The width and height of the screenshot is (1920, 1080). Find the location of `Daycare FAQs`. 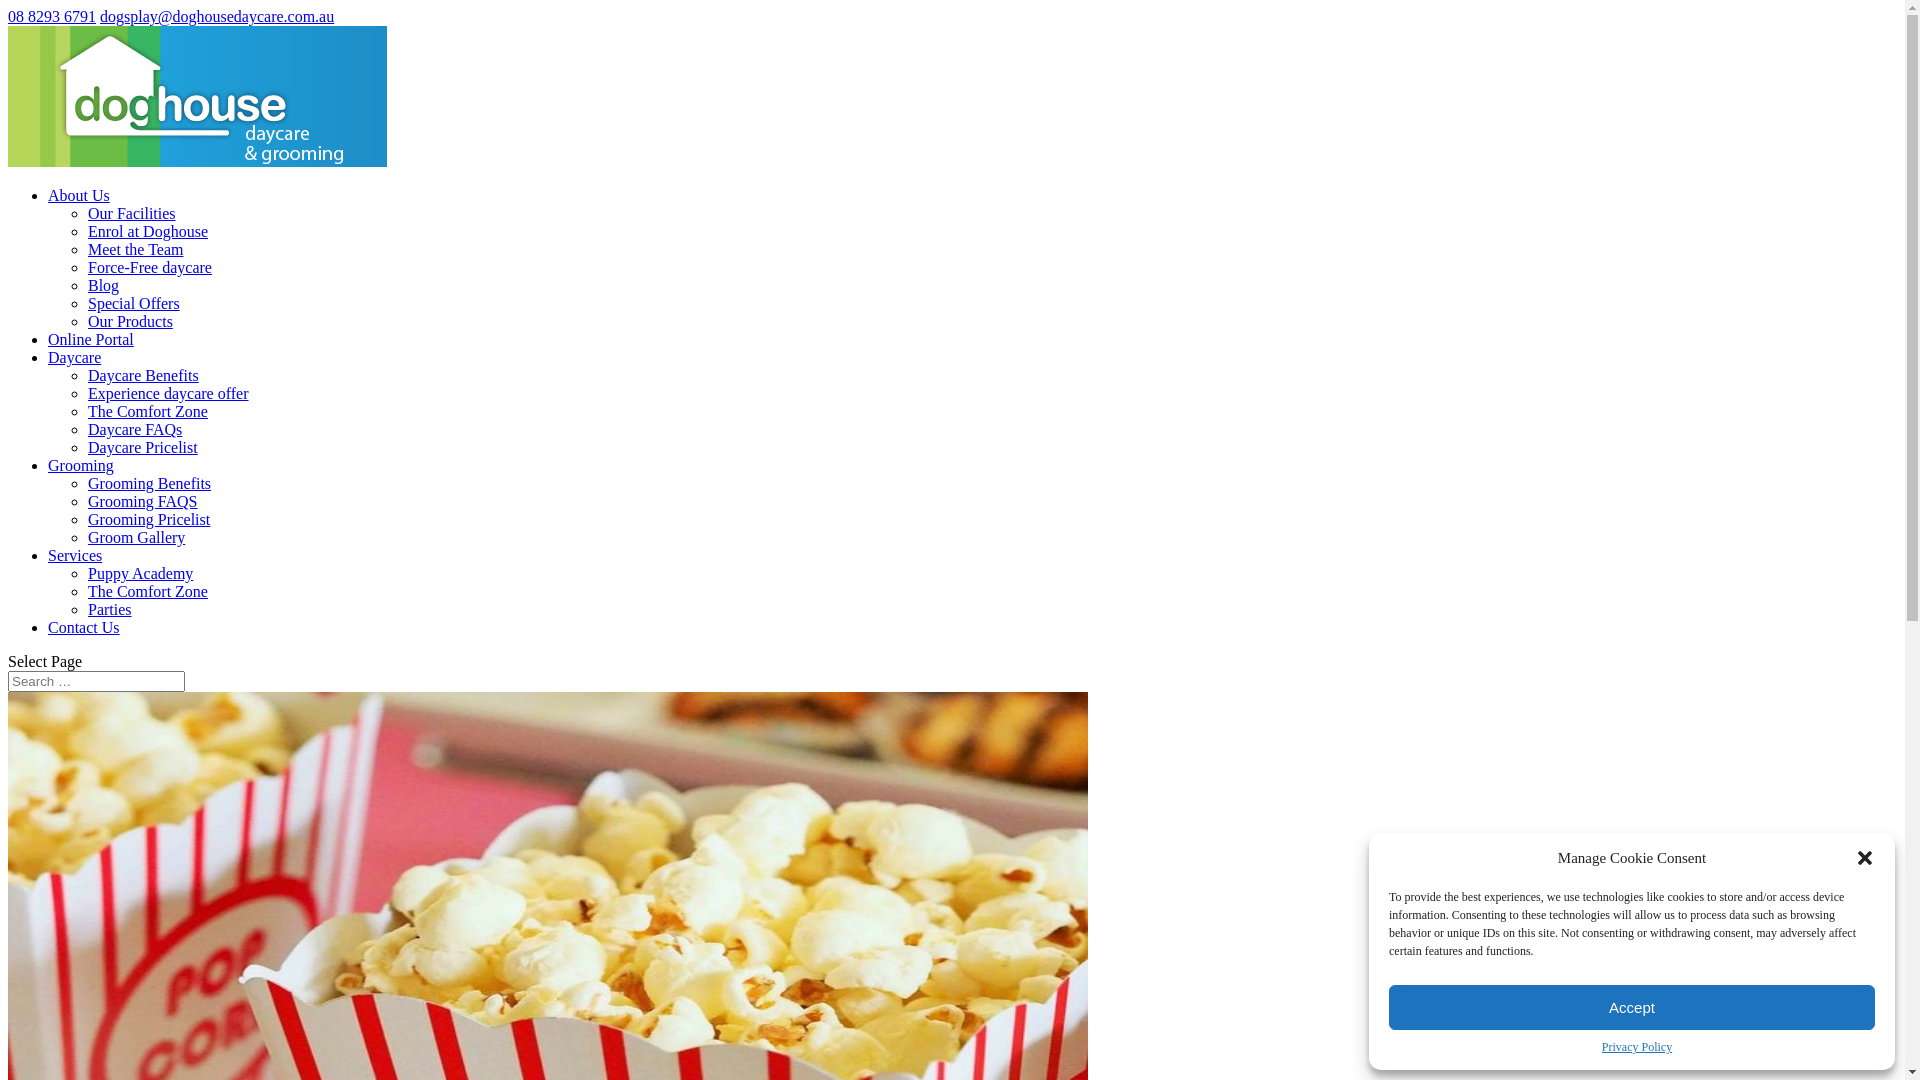

Daycare FAQs is located at coordinates (135, 430).